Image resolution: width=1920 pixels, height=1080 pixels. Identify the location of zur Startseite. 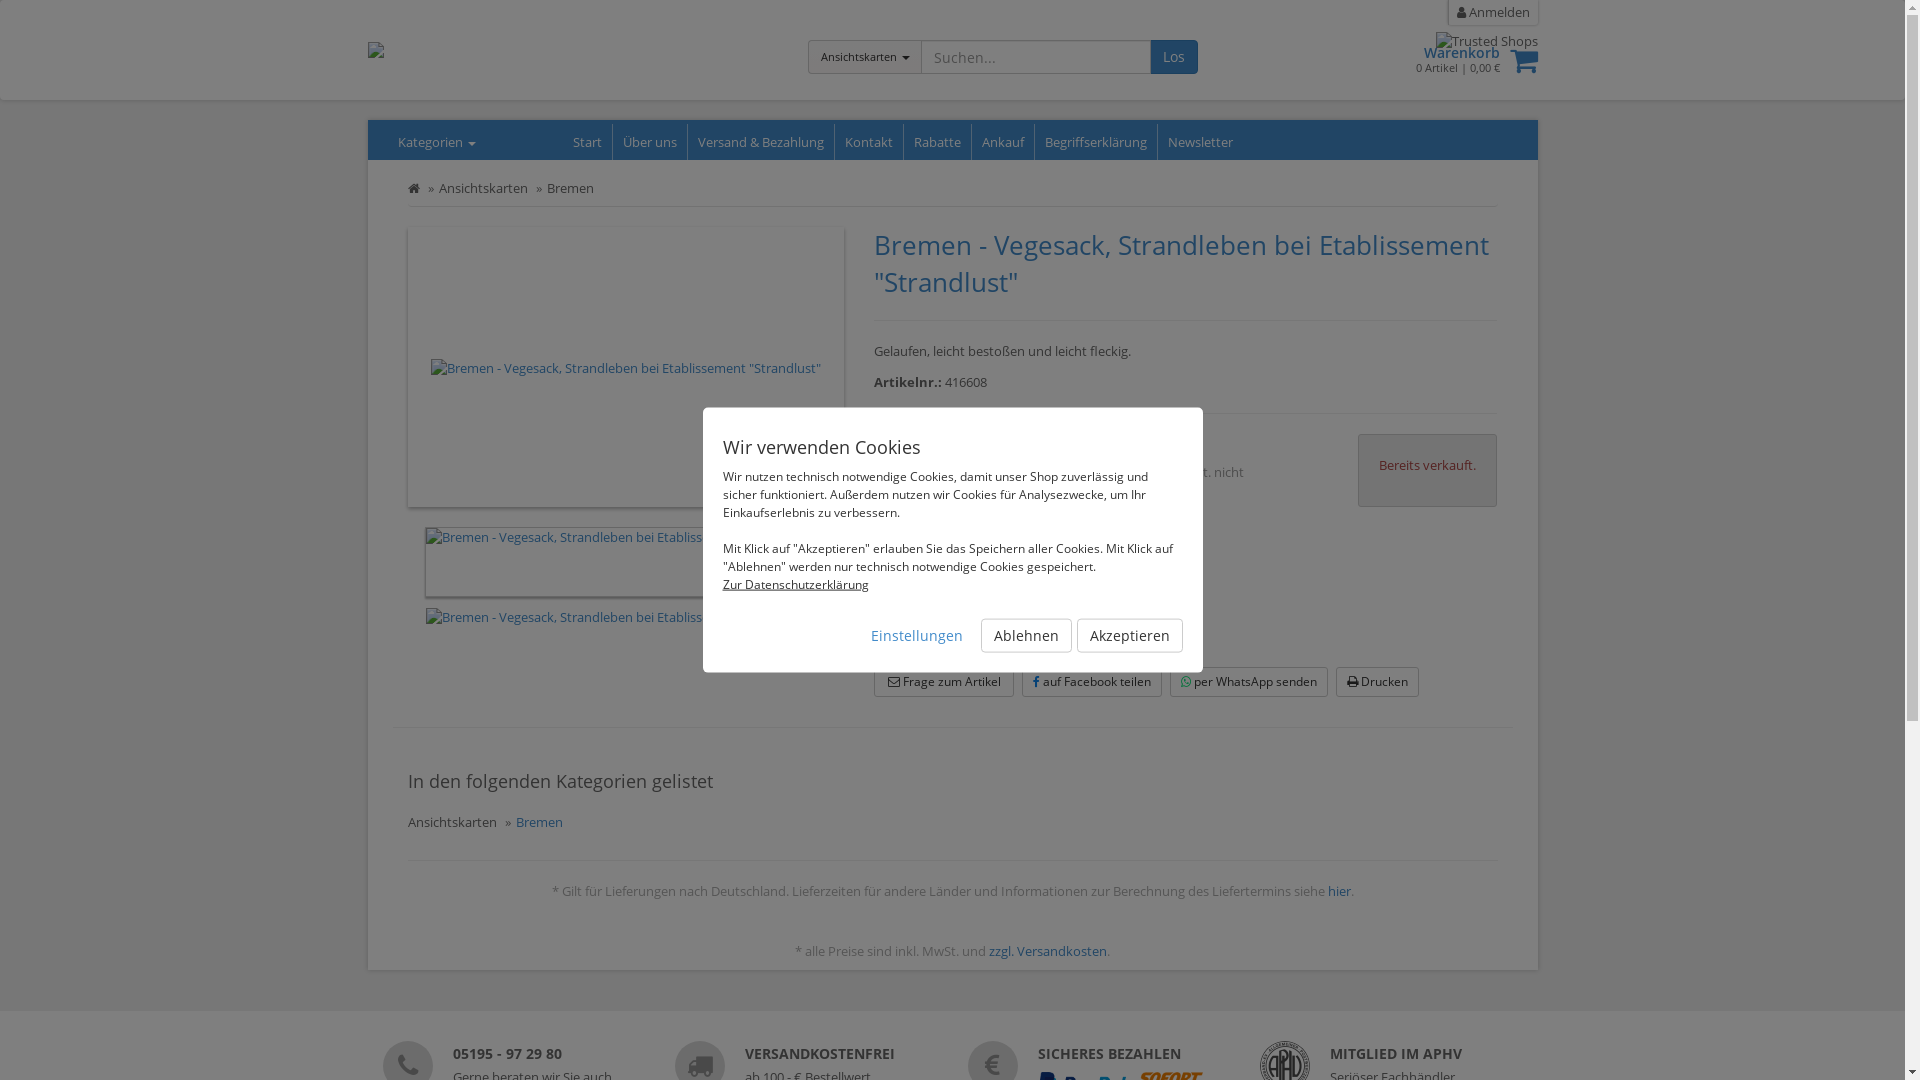
(414, 188).